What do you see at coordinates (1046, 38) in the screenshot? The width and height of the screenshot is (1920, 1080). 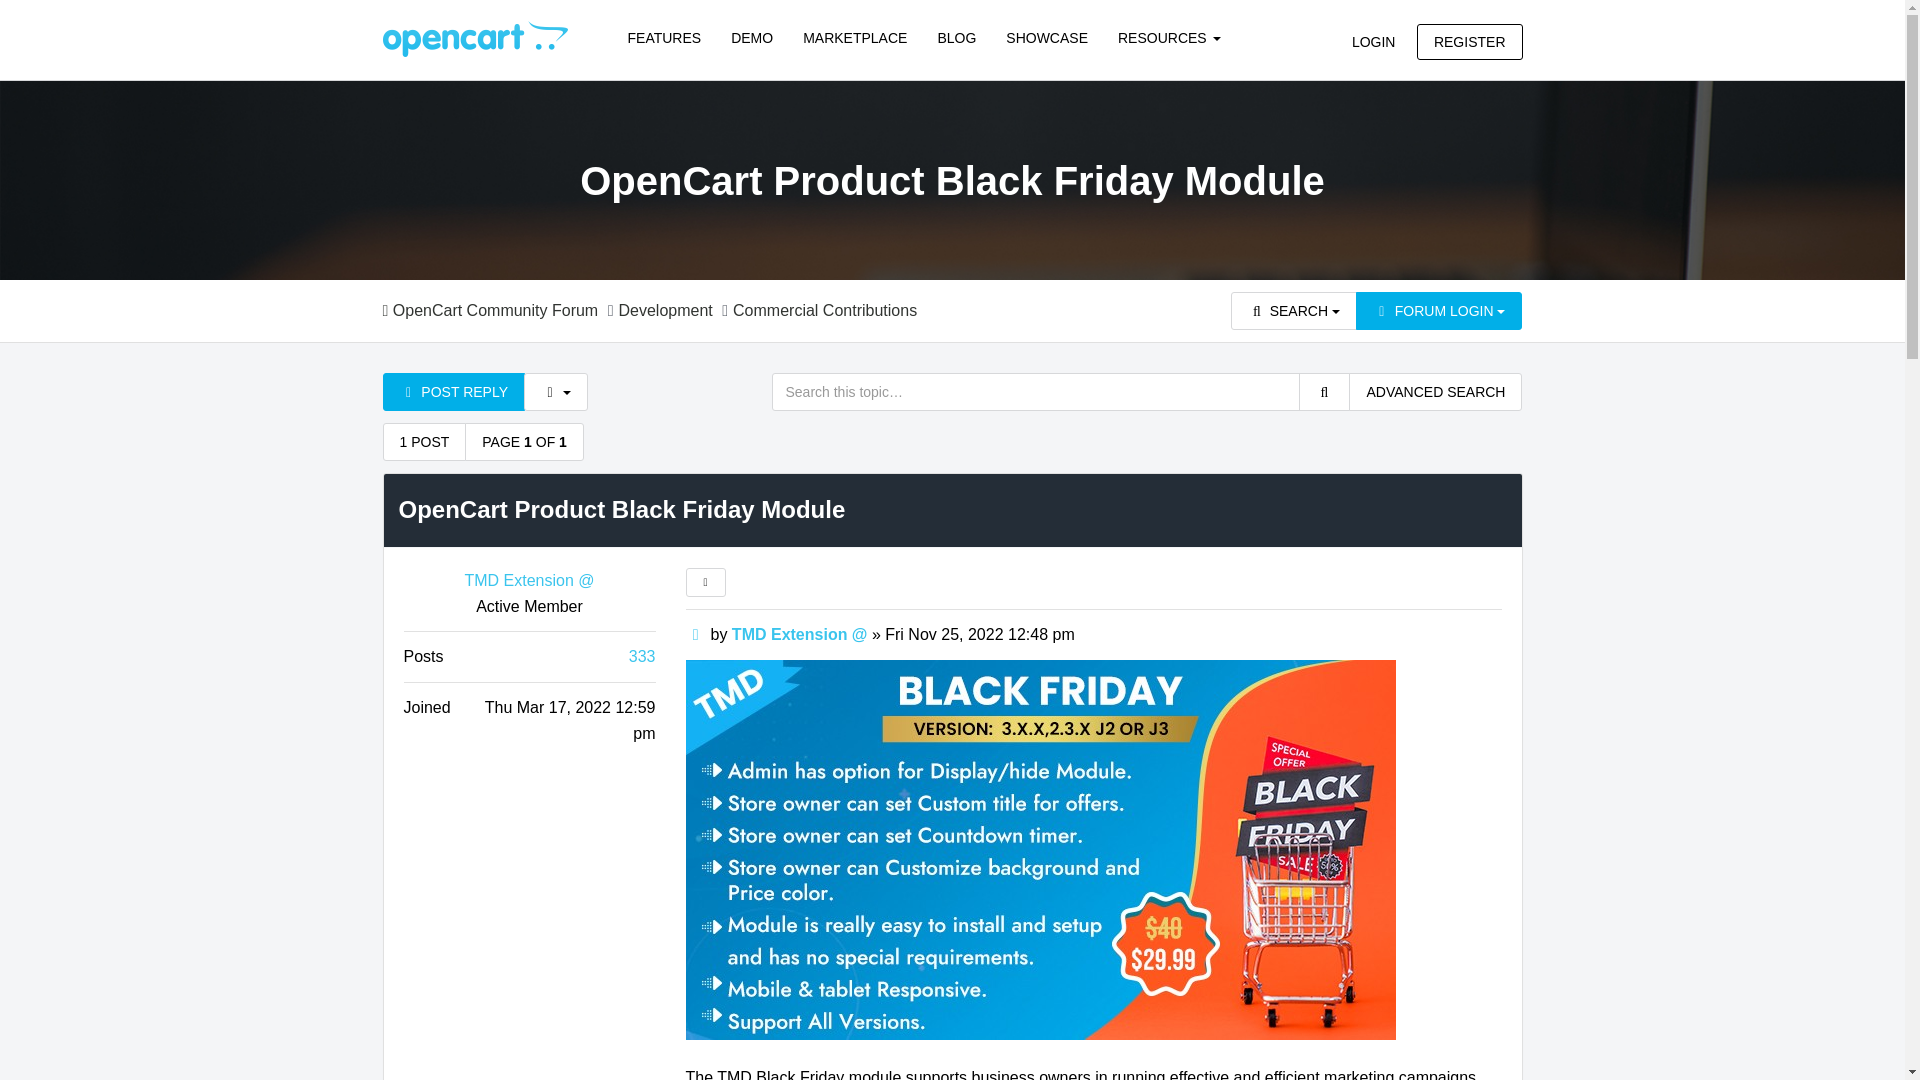 I see `SHOWCASE` at bounding box center [1046, 38].